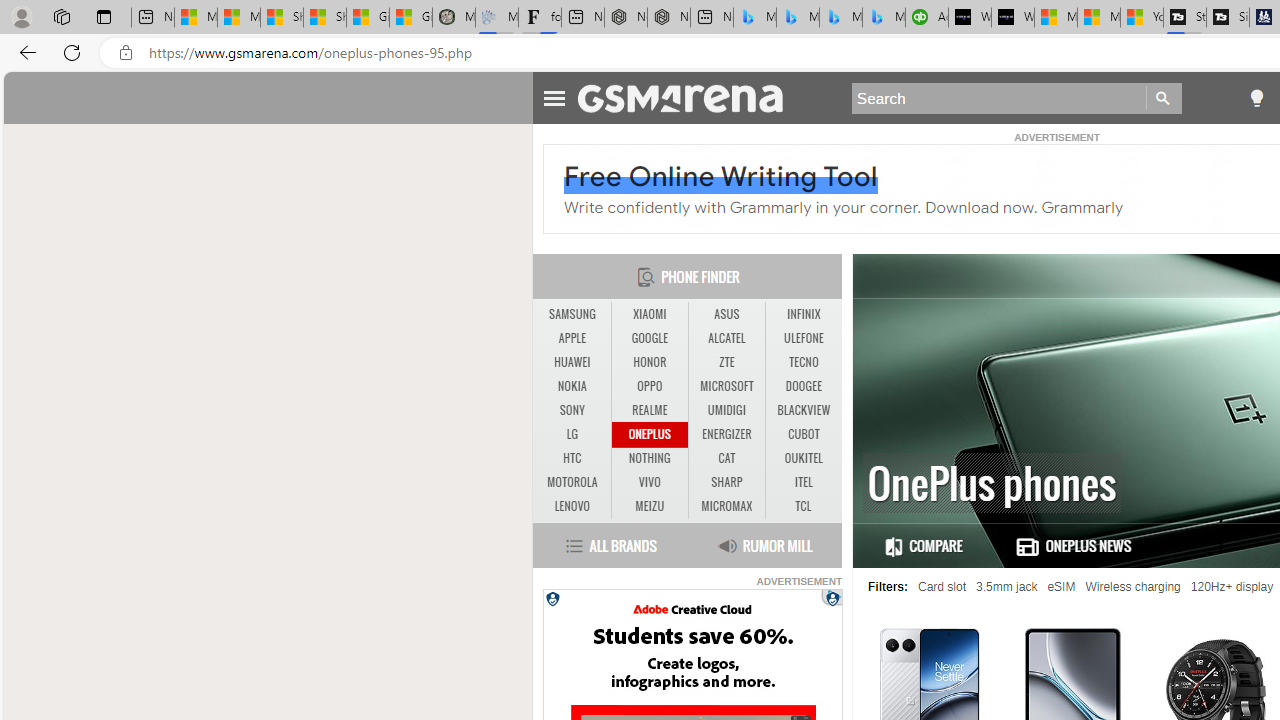 The width and height of the screenshot is (1280, 720). I want to click on HONOR, so click(649, 362).